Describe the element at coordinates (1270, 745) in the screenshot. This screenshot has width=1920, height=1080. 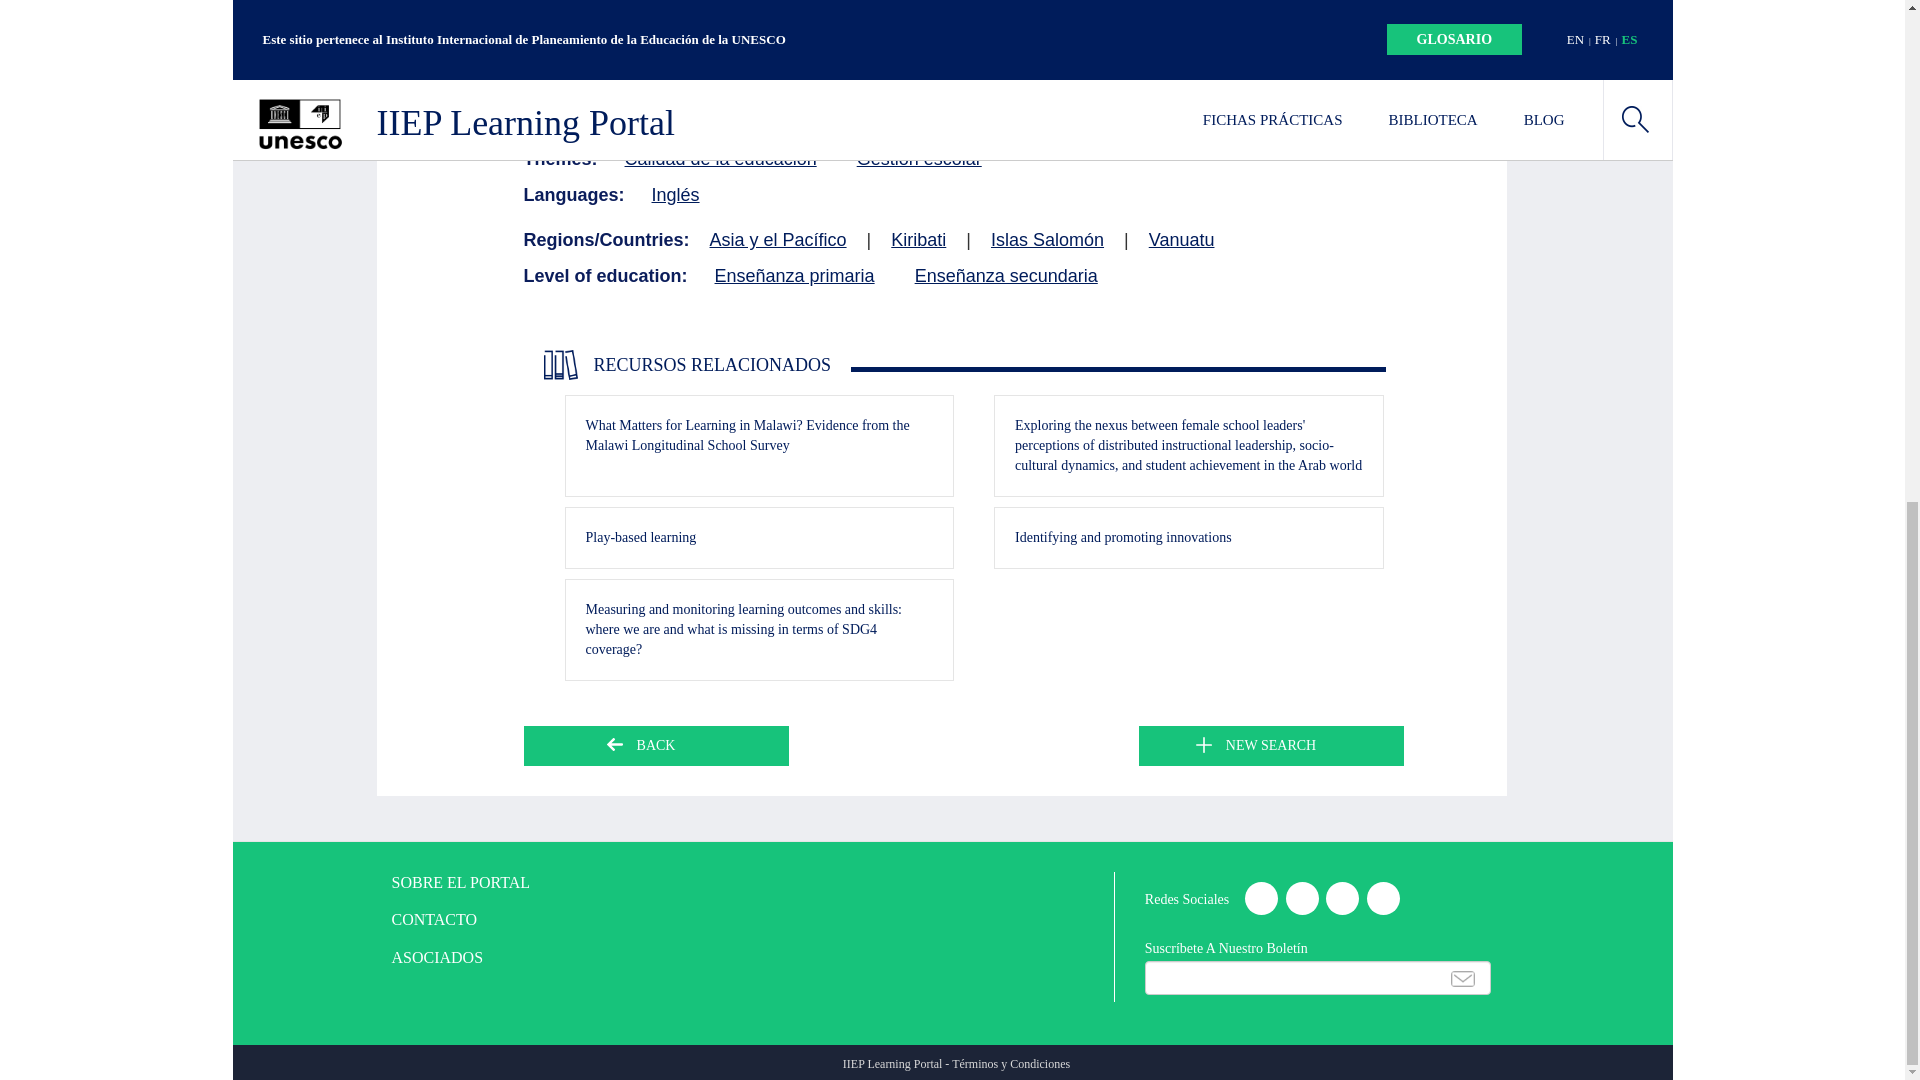
I see `NEW SEARCH` at that location.